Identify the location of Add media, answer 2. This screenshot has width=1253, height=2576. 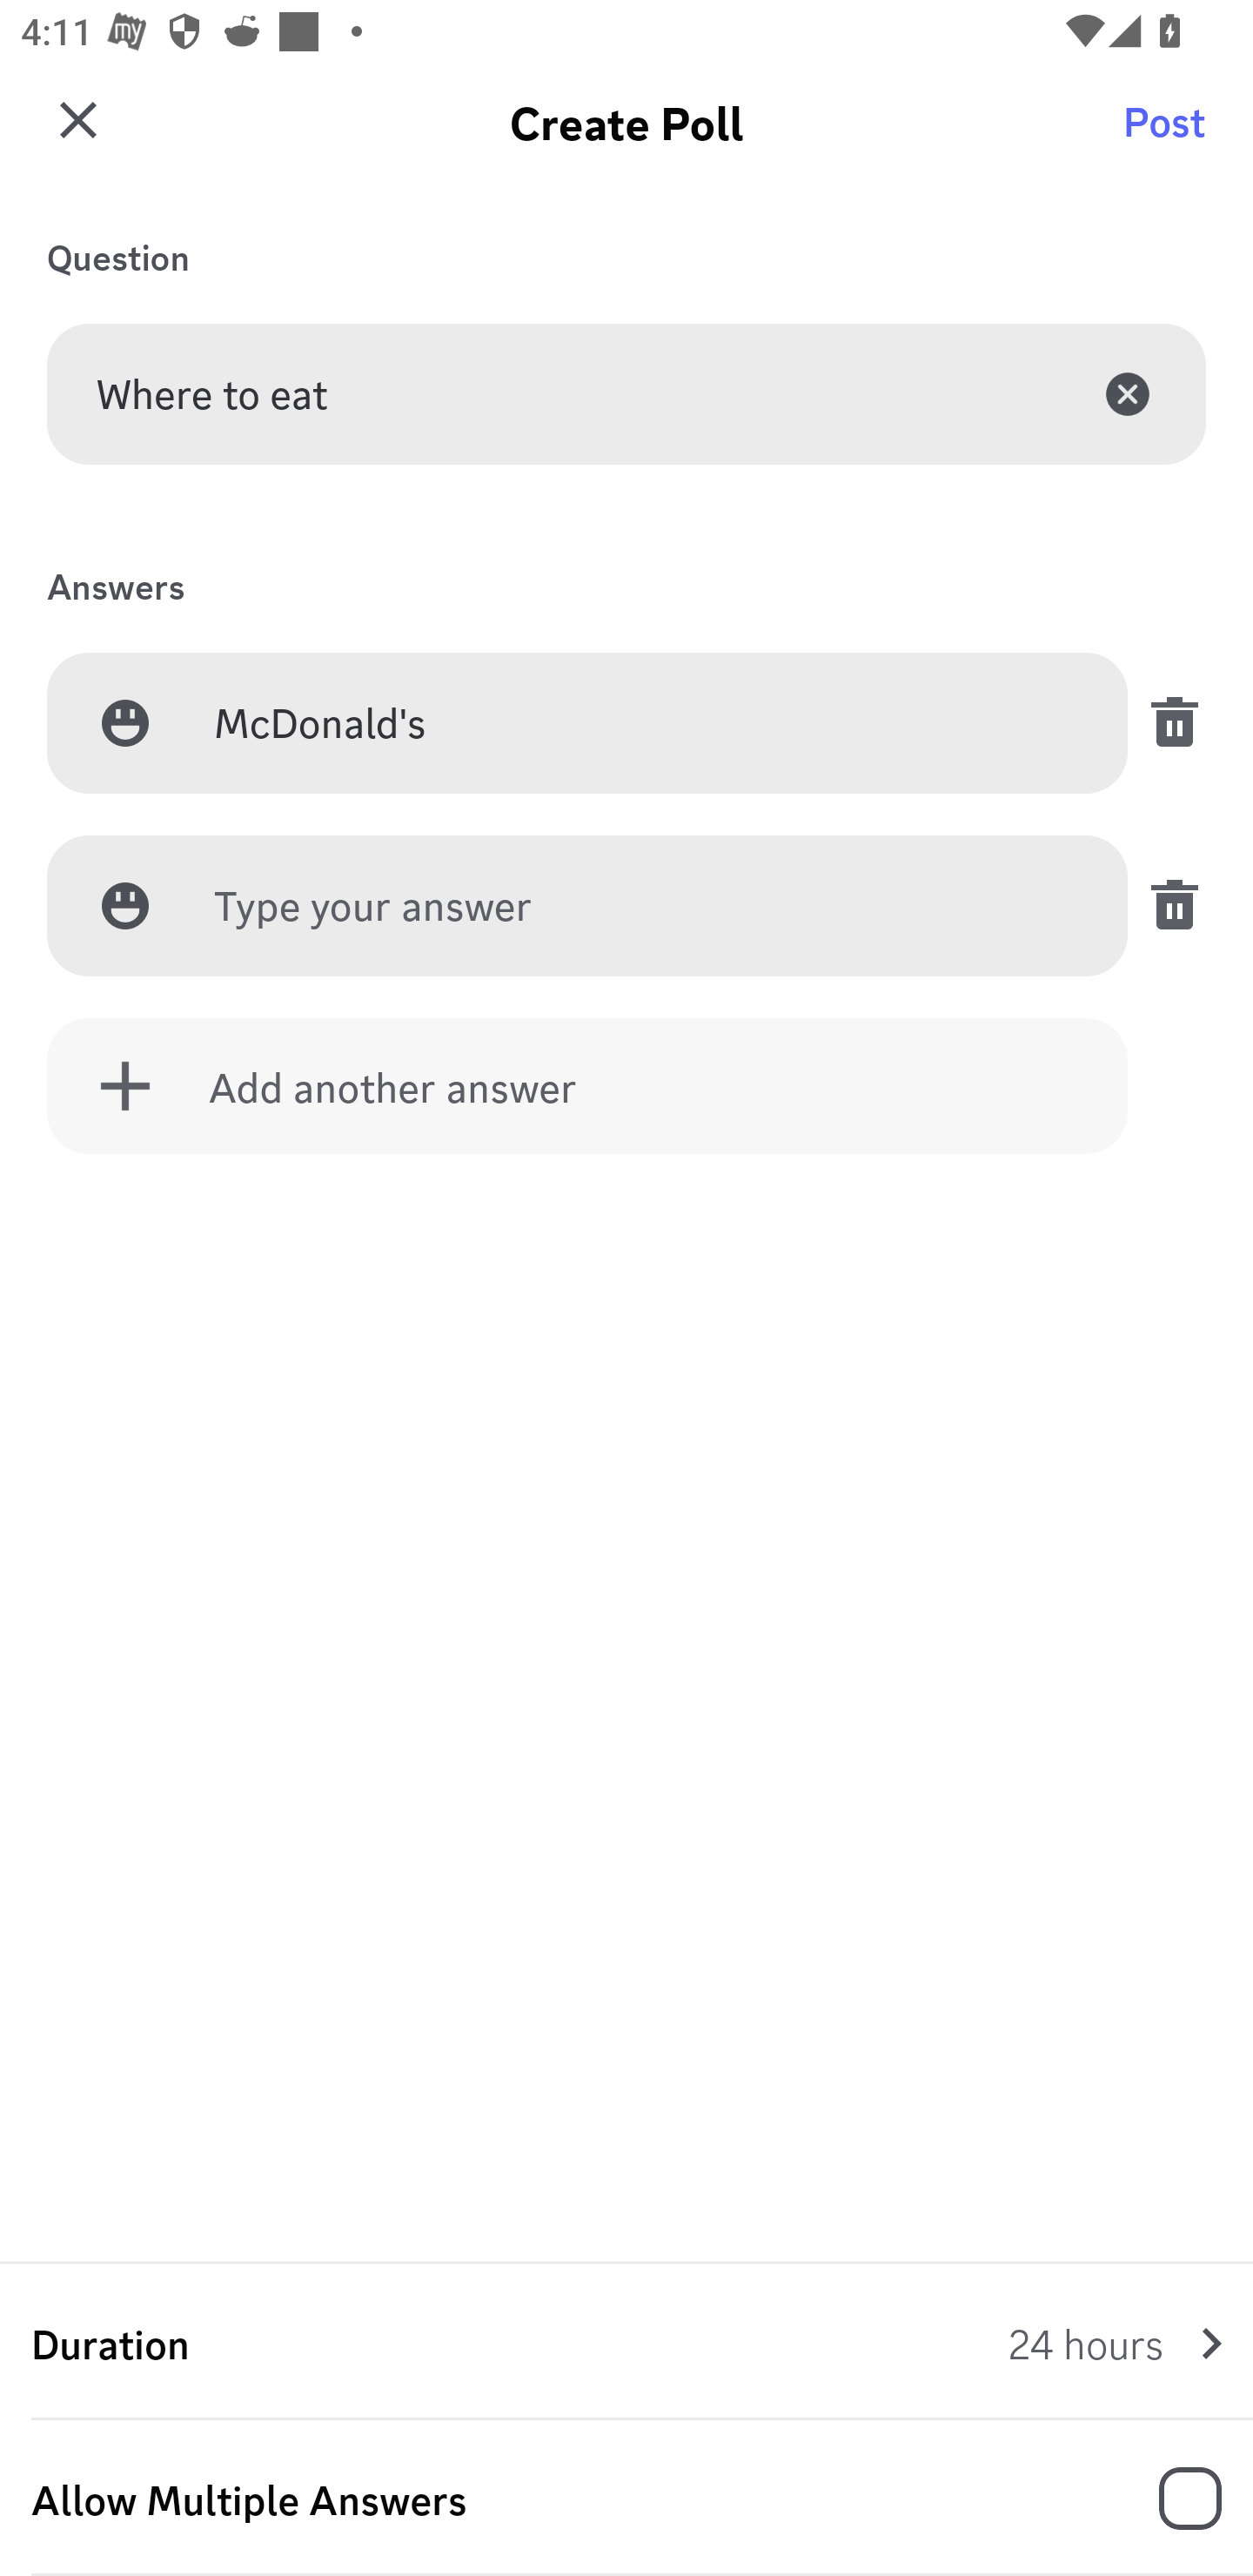
(125, 905).